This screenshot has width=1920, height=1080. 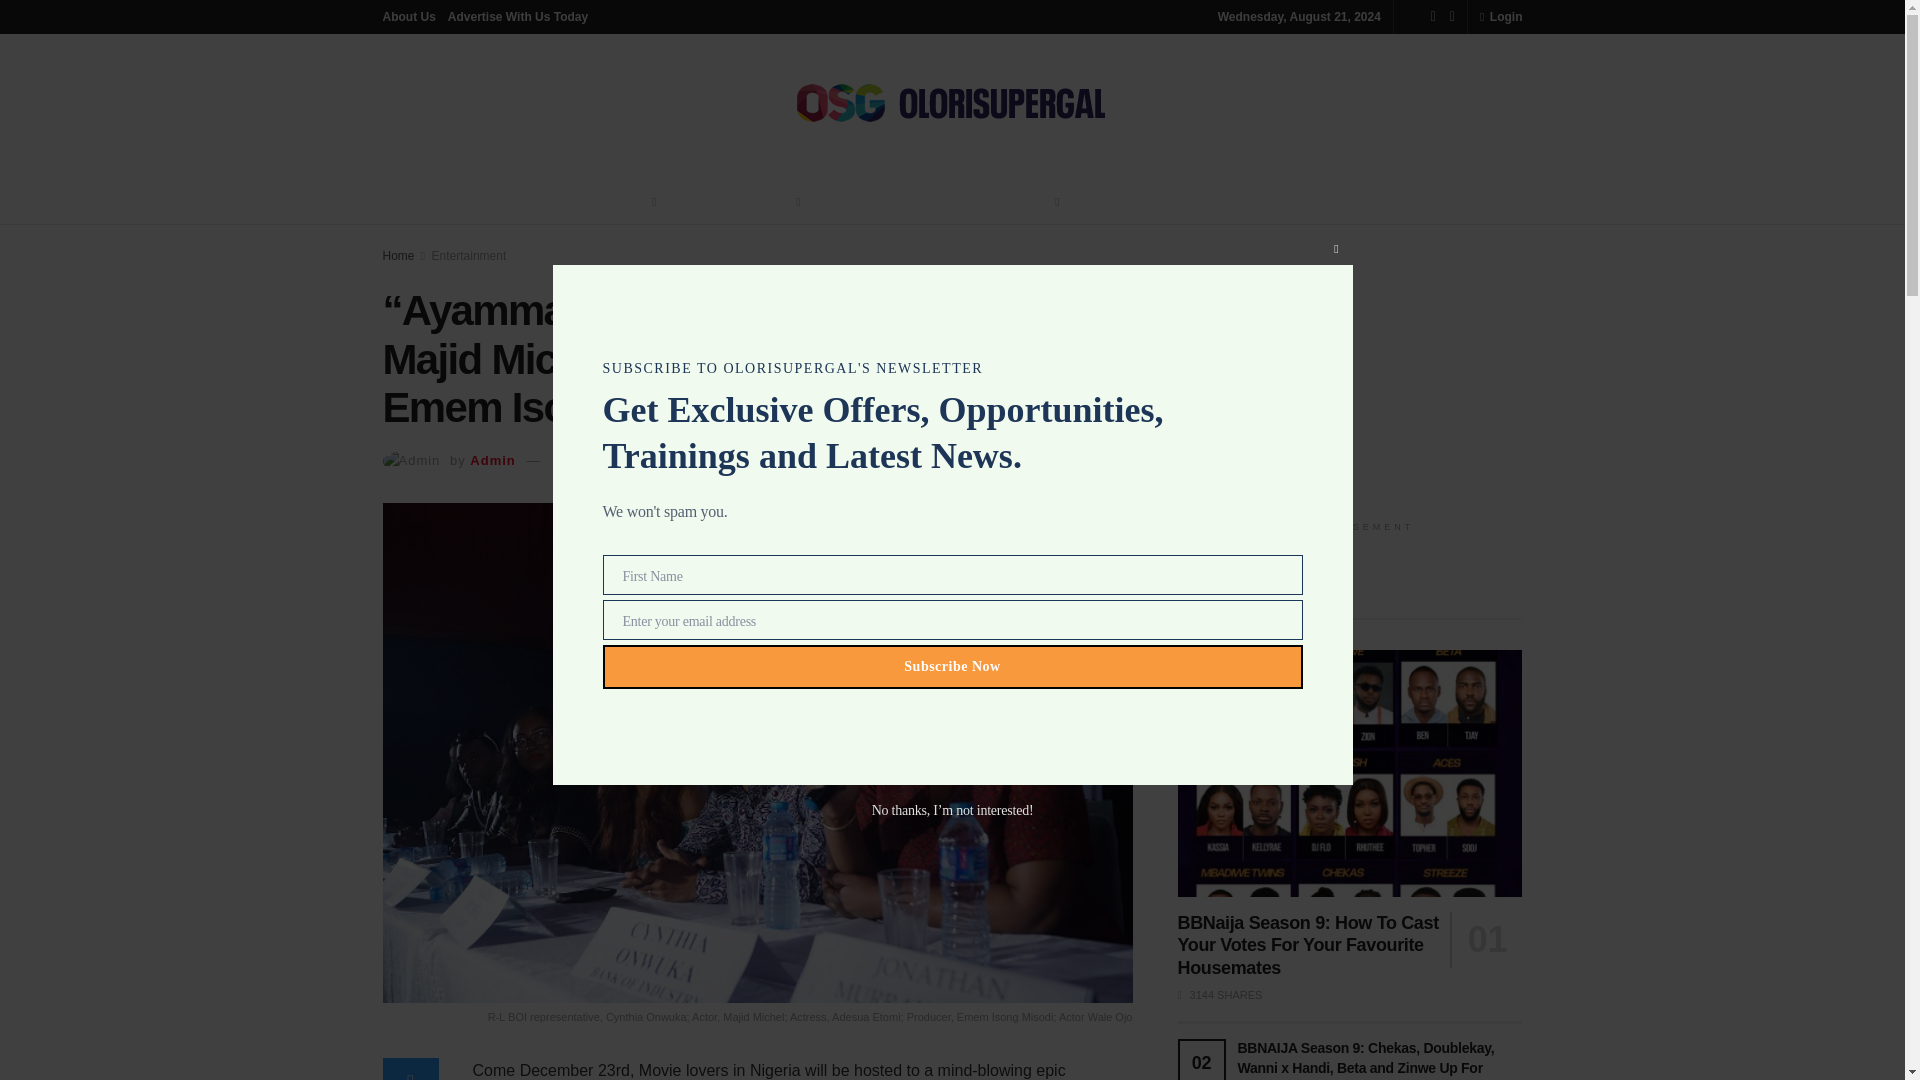 What do you see at coordinates (736, 202) in the screenshot?
I see `ENTERTAINMENT` at bounding box center [736, 202].